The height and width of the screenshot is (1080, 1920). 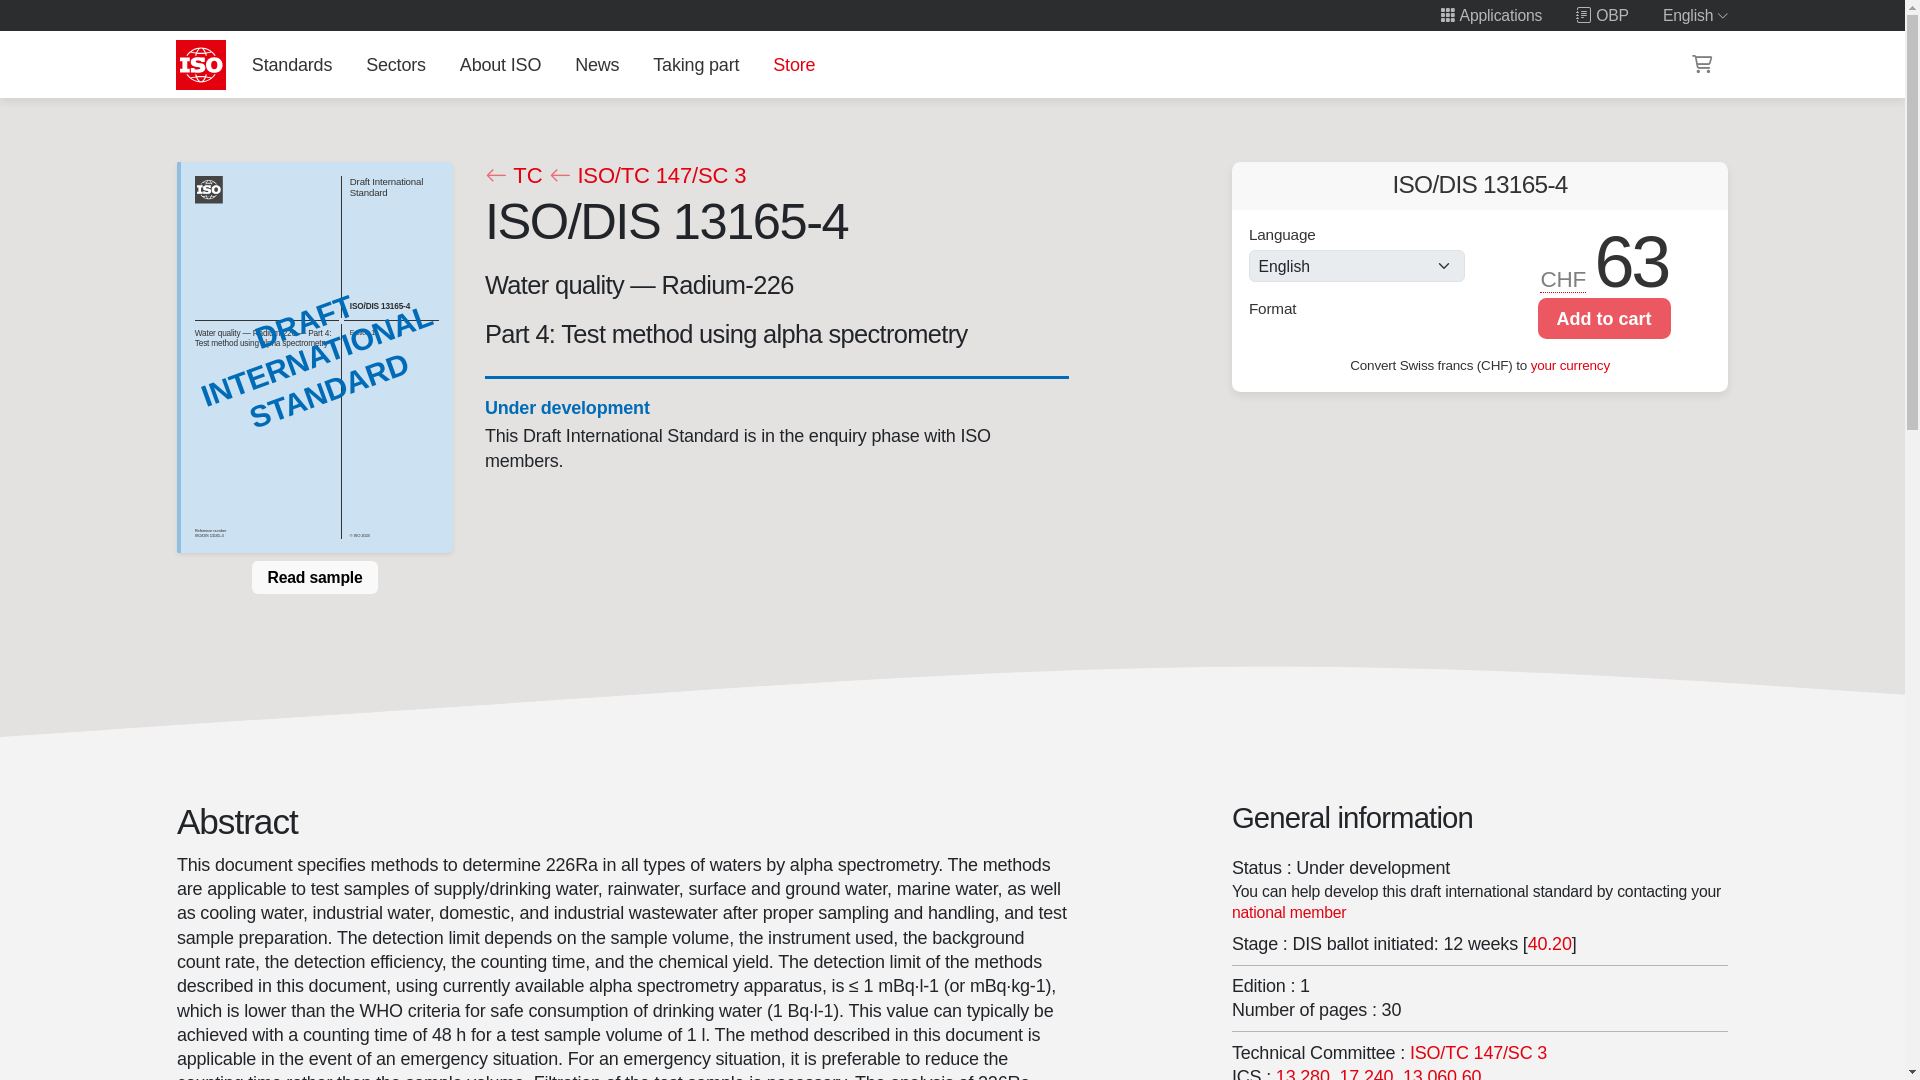 What do you see at coordinates (1490, 15) in the screenshot?
I see `ISO's applications portal` at bounding box center [1490, 15].